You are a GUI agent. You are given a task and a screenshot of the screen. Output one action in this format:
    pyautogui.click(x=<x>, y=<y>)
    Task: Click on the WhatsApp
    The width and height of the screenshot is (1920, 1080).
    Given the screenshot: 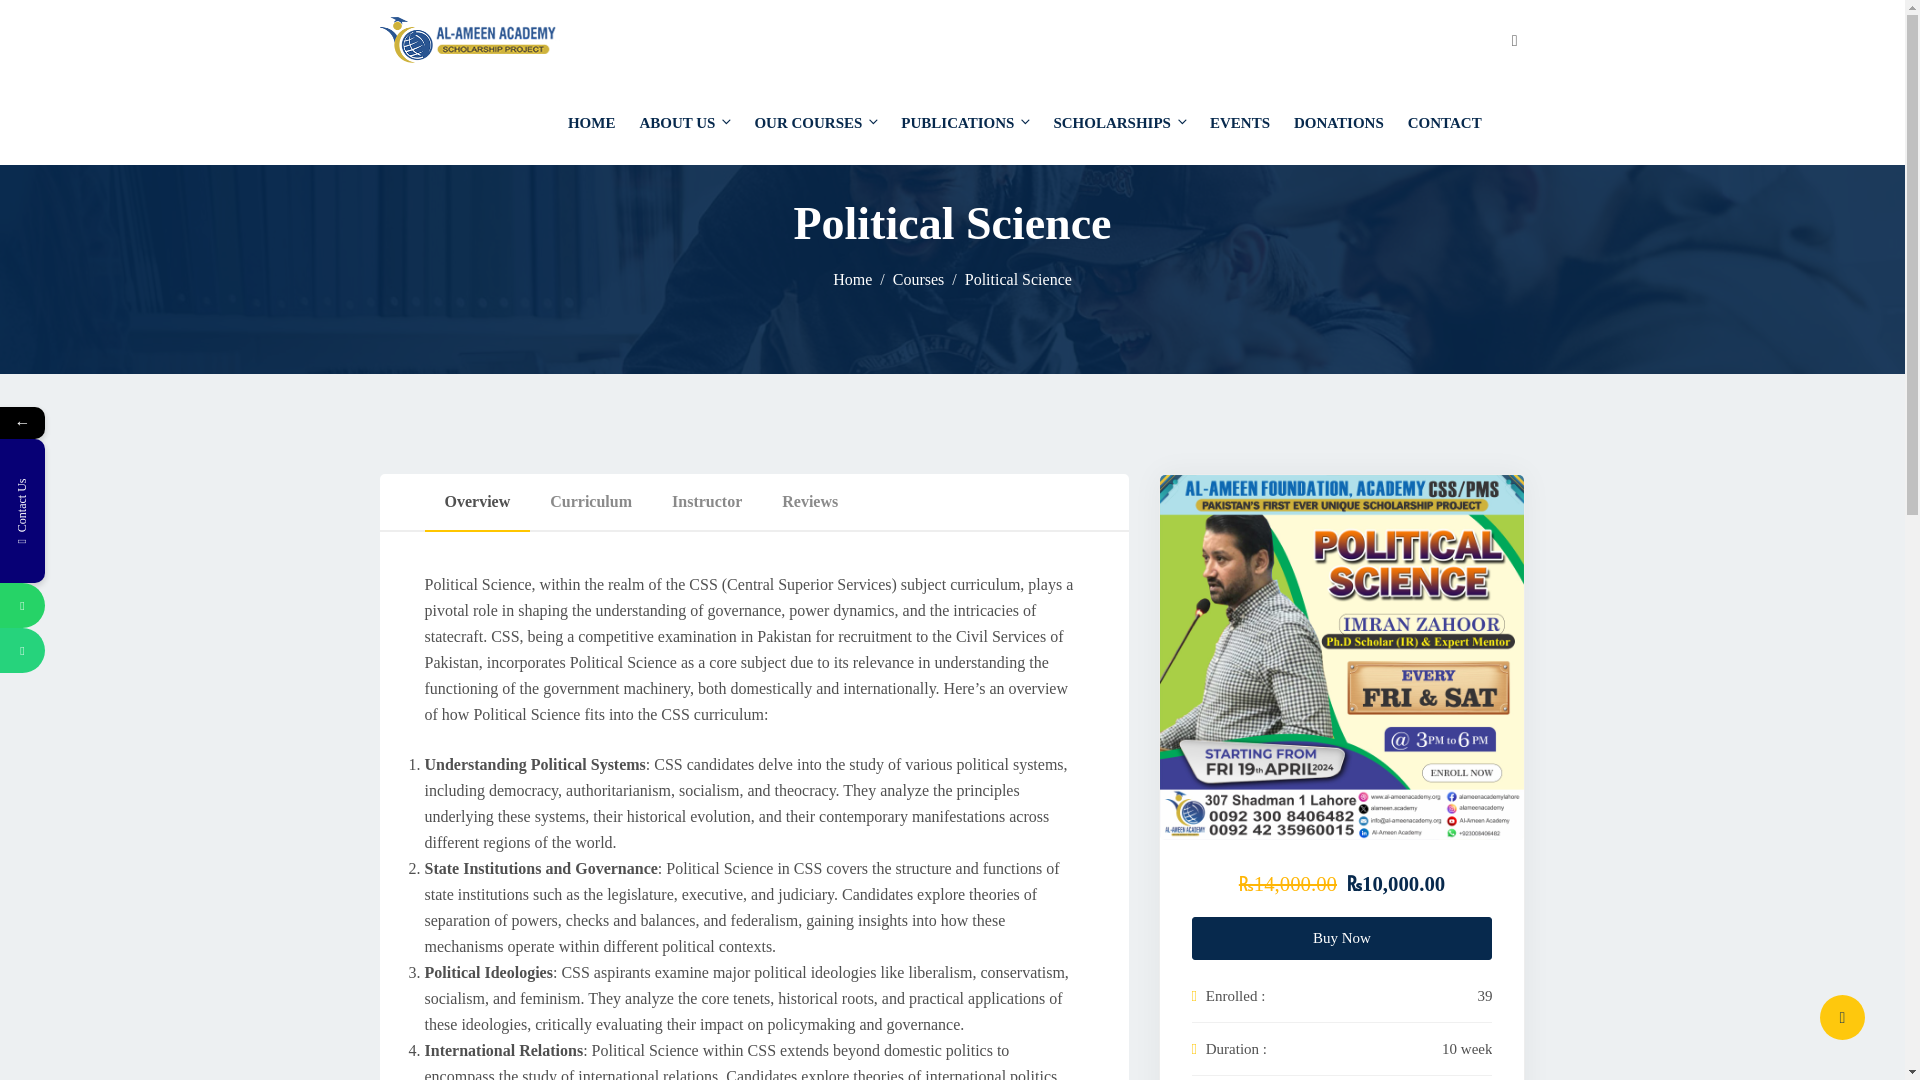 What is the action you would take?
    pyautogui.click(x=113, y=605)
    